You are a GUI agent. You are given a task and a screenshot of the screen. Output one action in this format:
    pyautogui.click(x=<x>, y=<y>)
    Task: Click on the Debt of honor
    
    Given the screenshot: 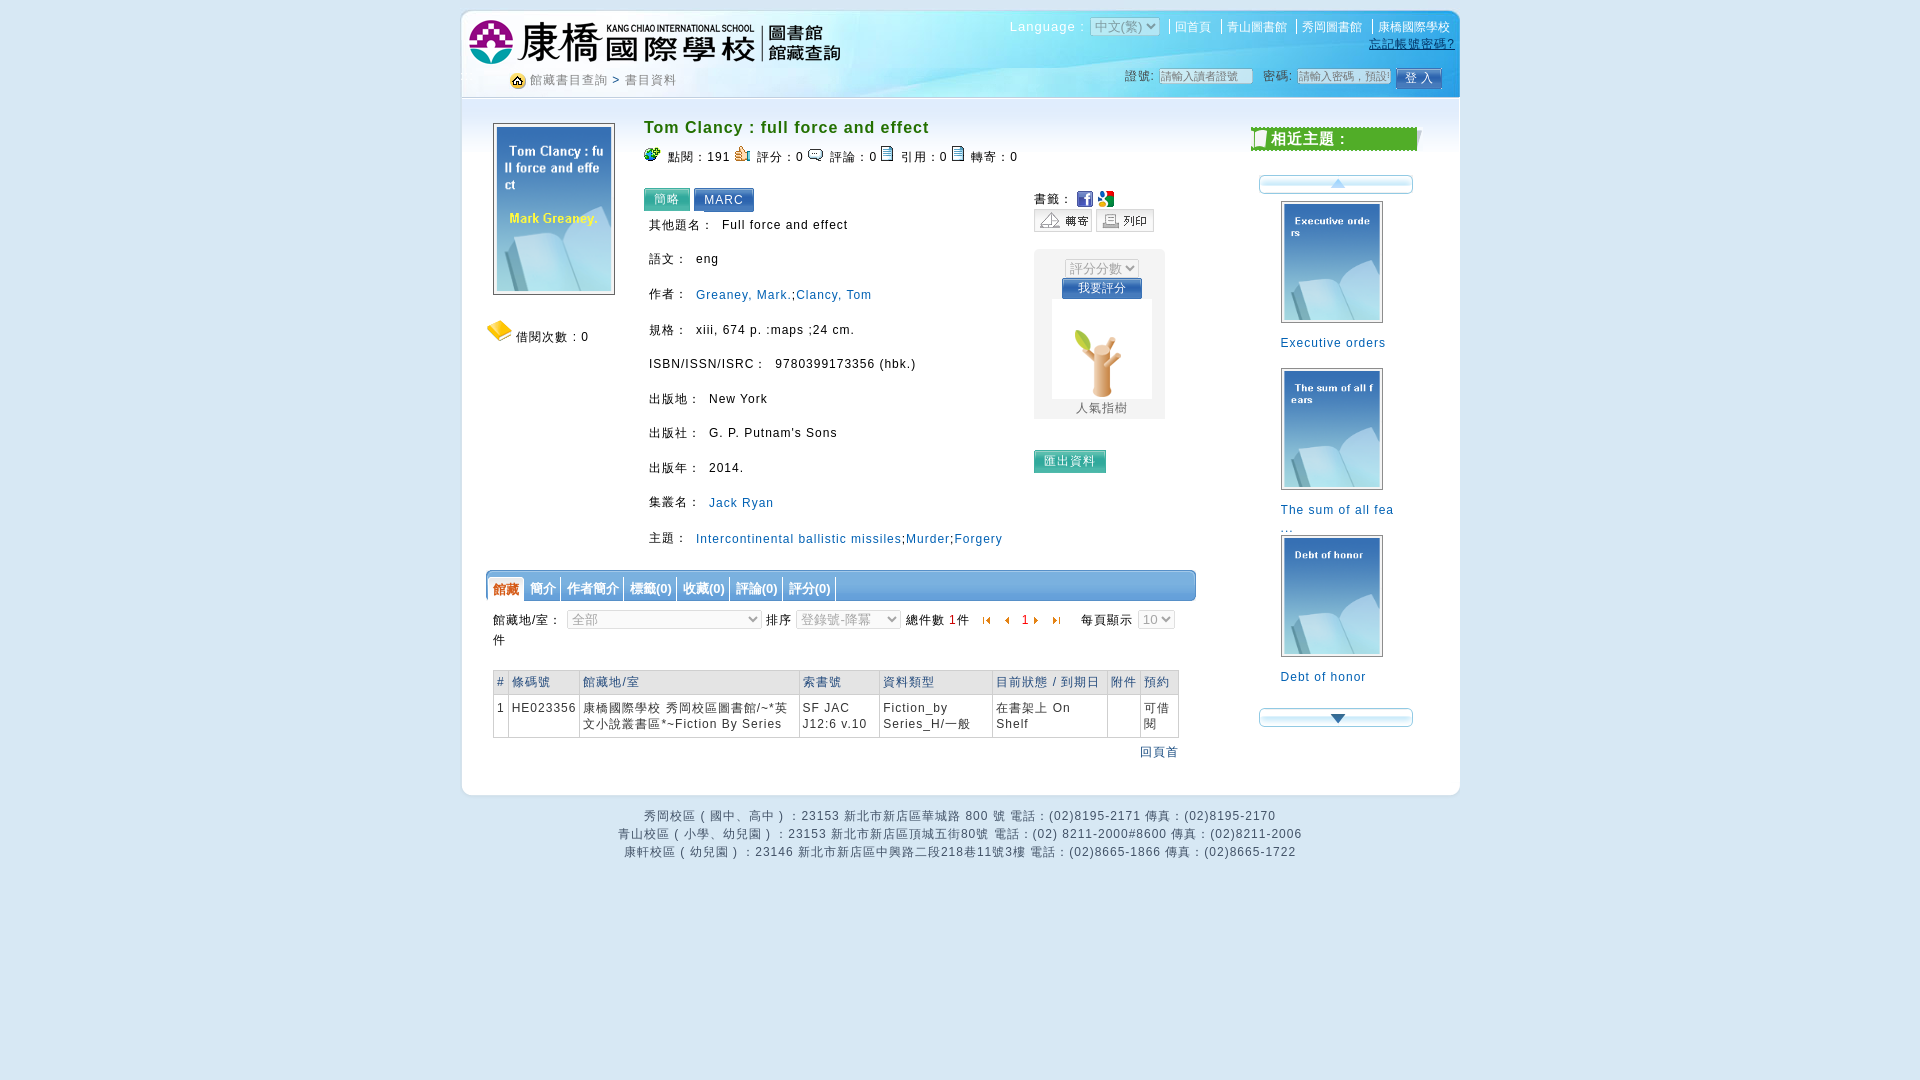 What is the action you would take?
    pyautogui.click(x=1340, y=664)
    